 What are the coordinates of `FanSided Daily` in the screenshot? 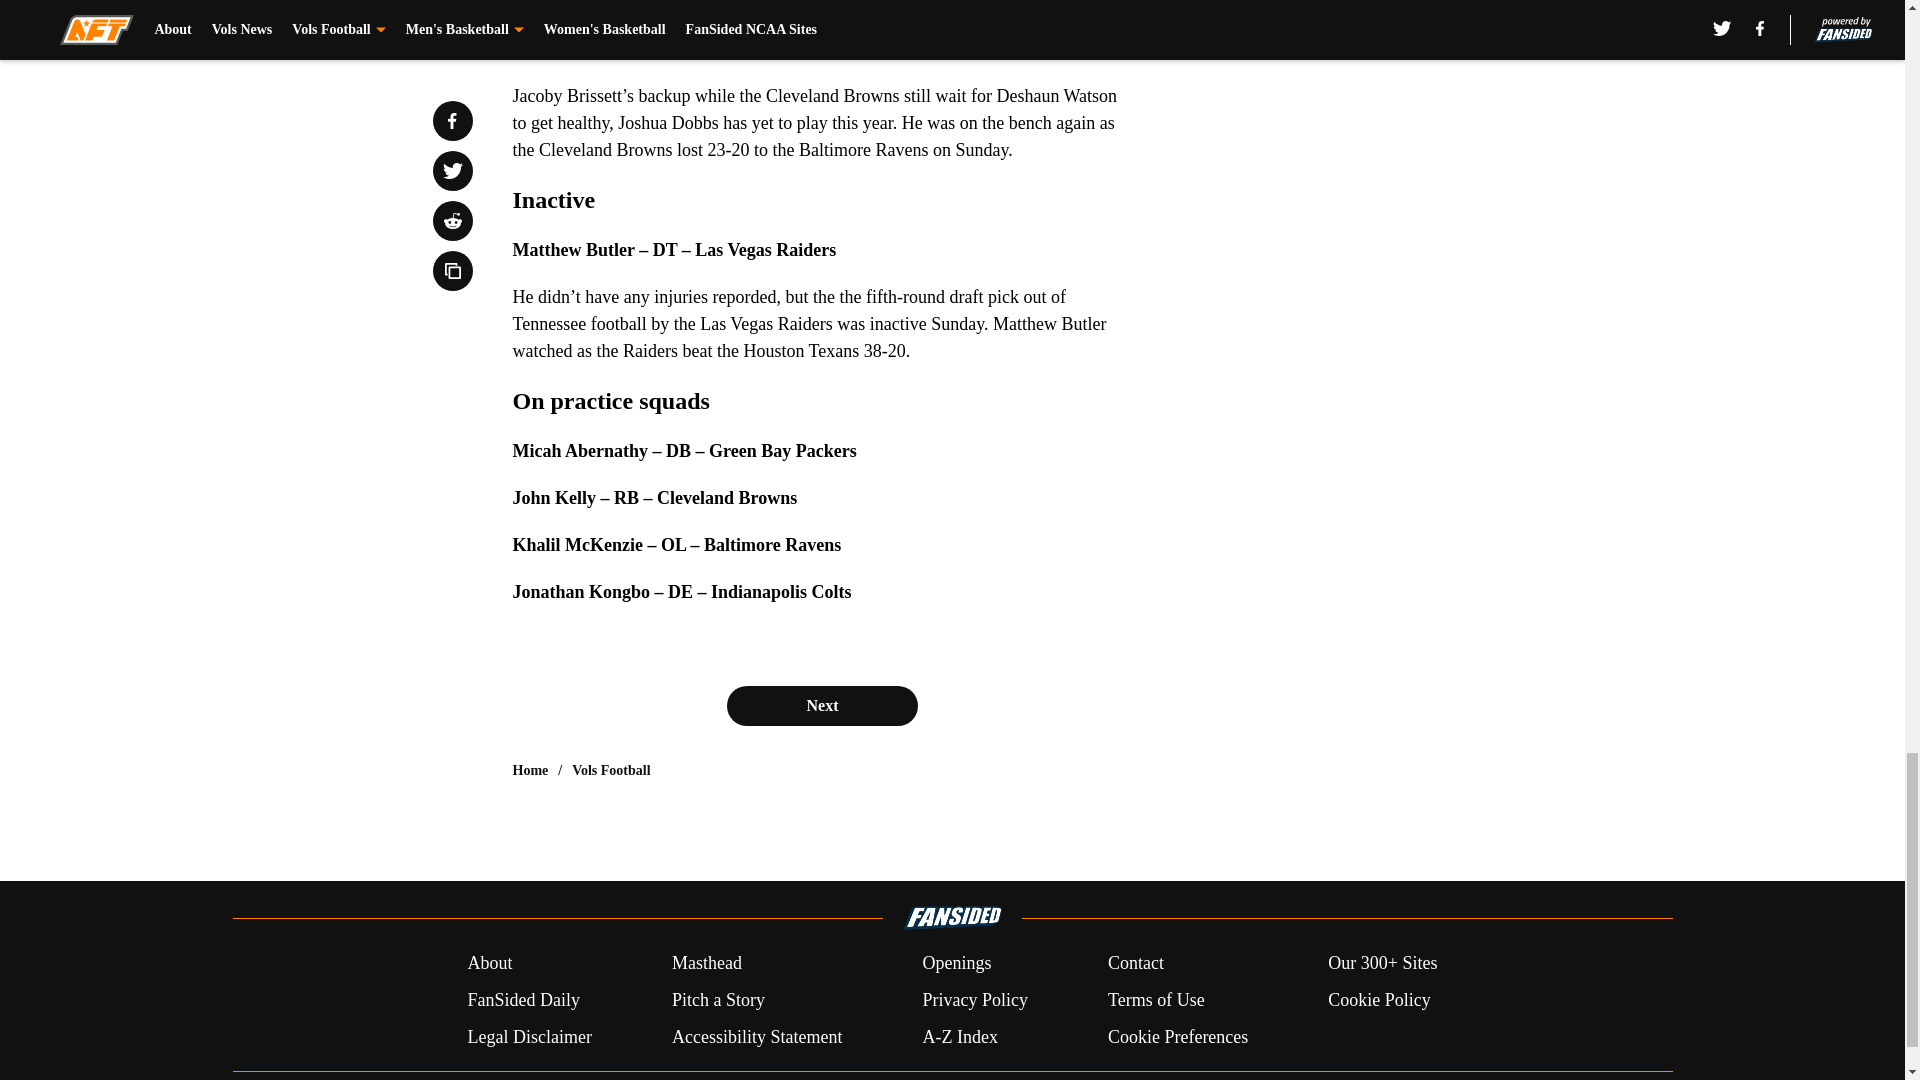 It's located at (522, 1000).